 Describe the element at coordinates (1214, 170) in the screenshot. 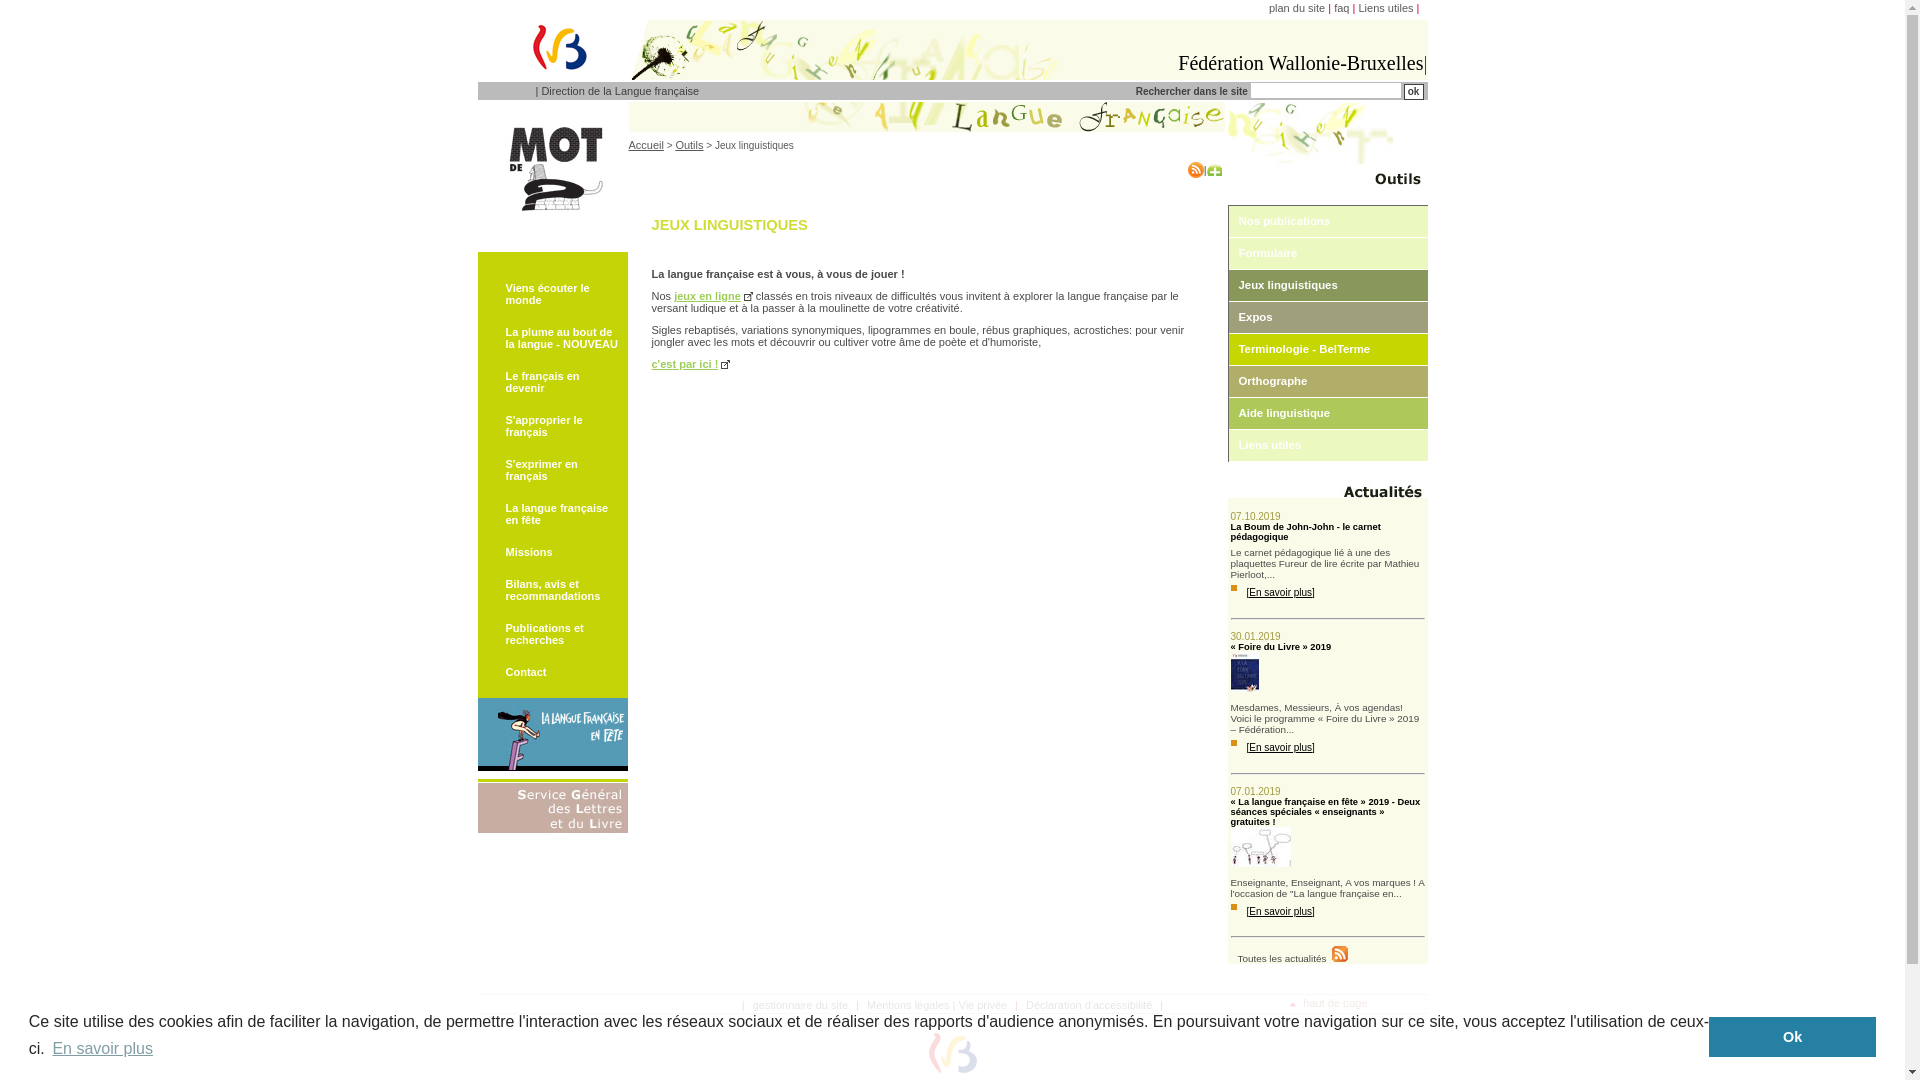

I see `Plus de choix` at that location.